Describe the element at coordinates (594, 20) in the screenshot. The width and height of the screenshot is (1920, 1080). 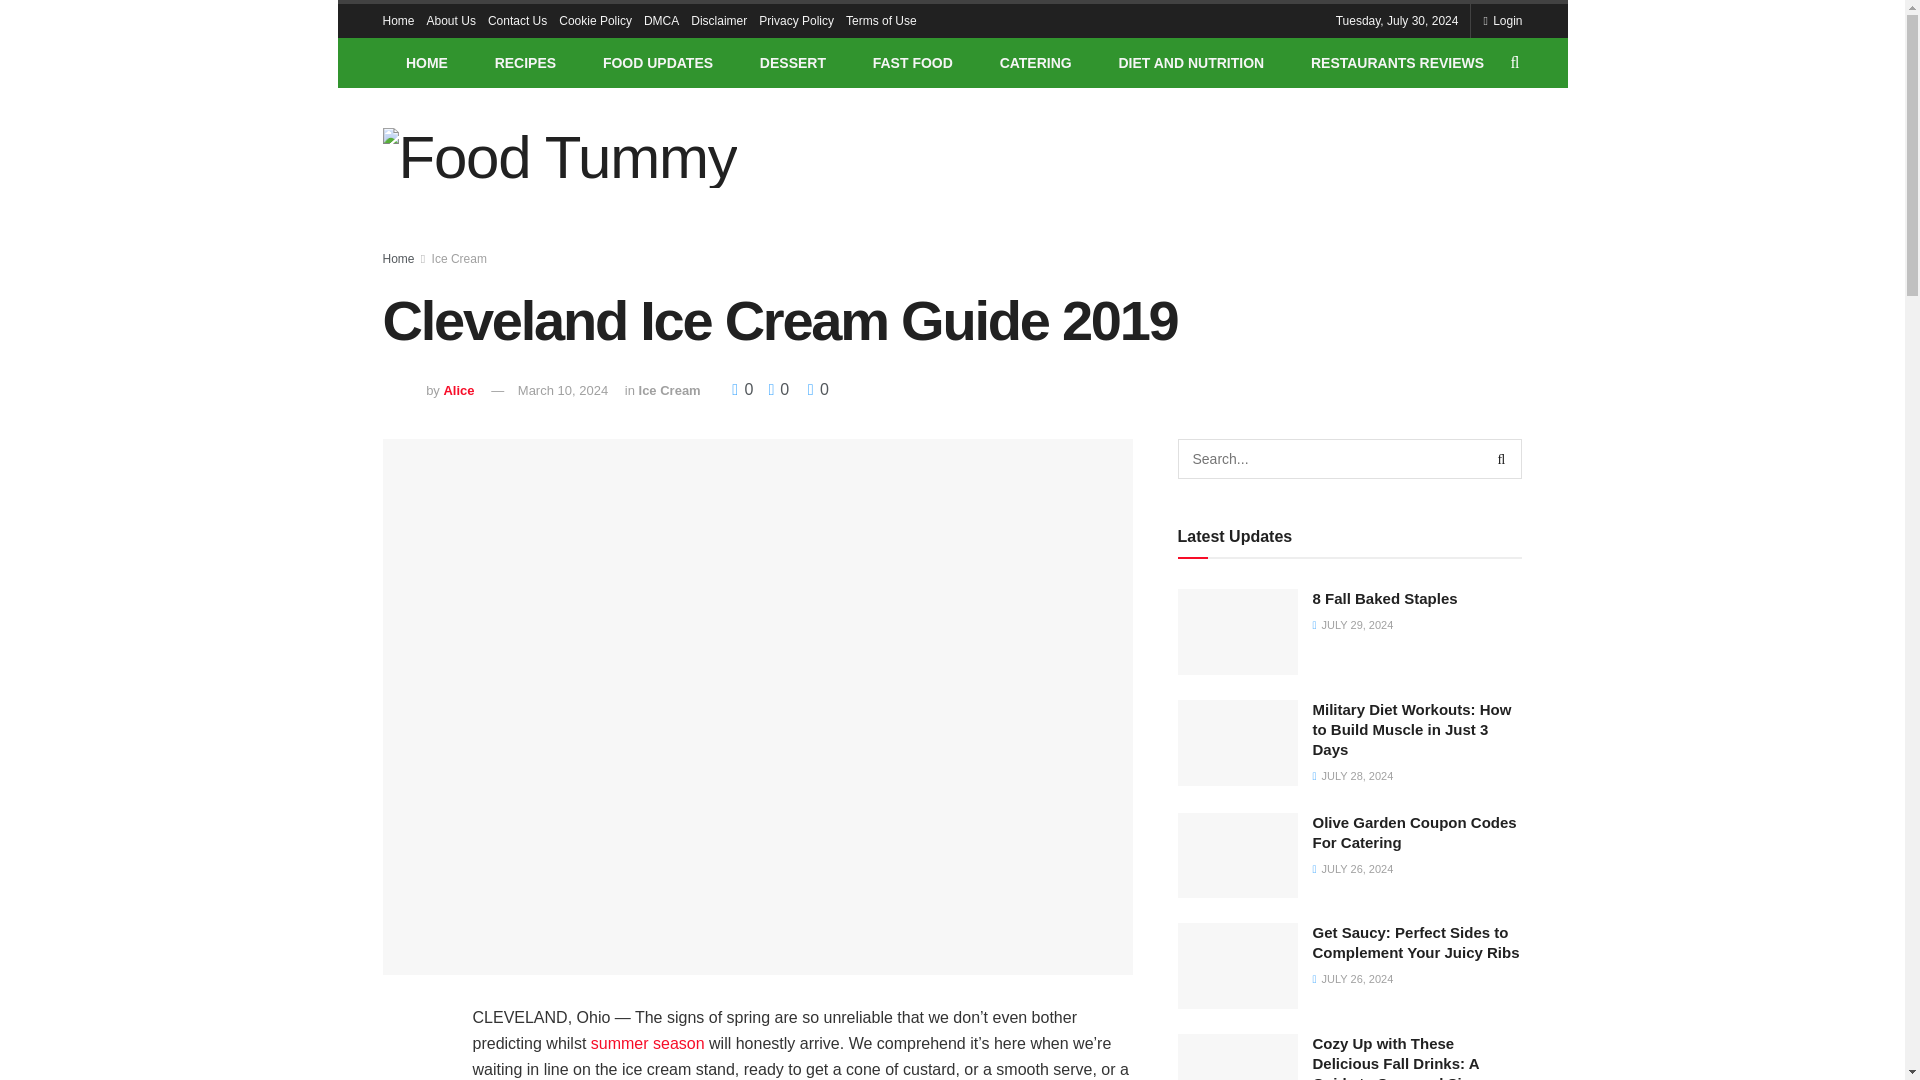
I see `Cookie Policy` at that location.